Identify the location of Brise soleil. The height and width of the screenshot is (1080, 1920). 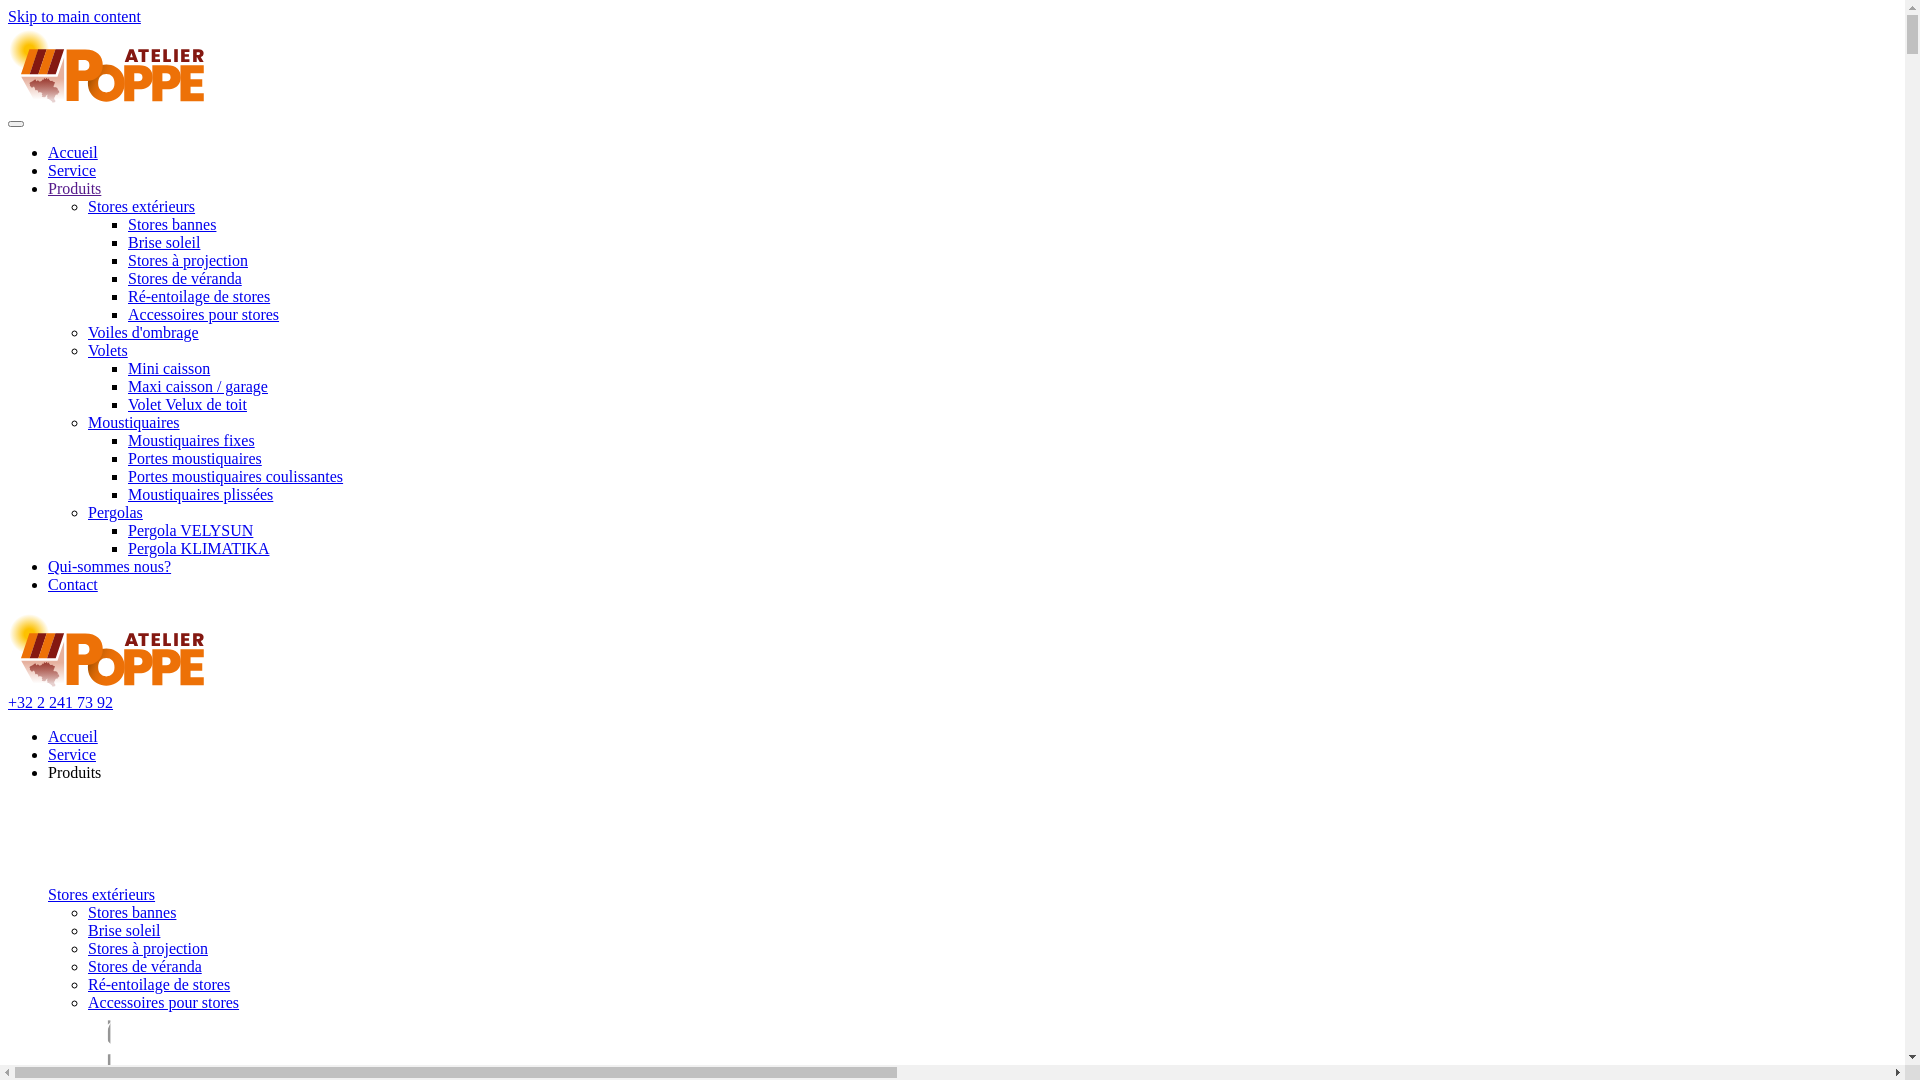
(164, 242).